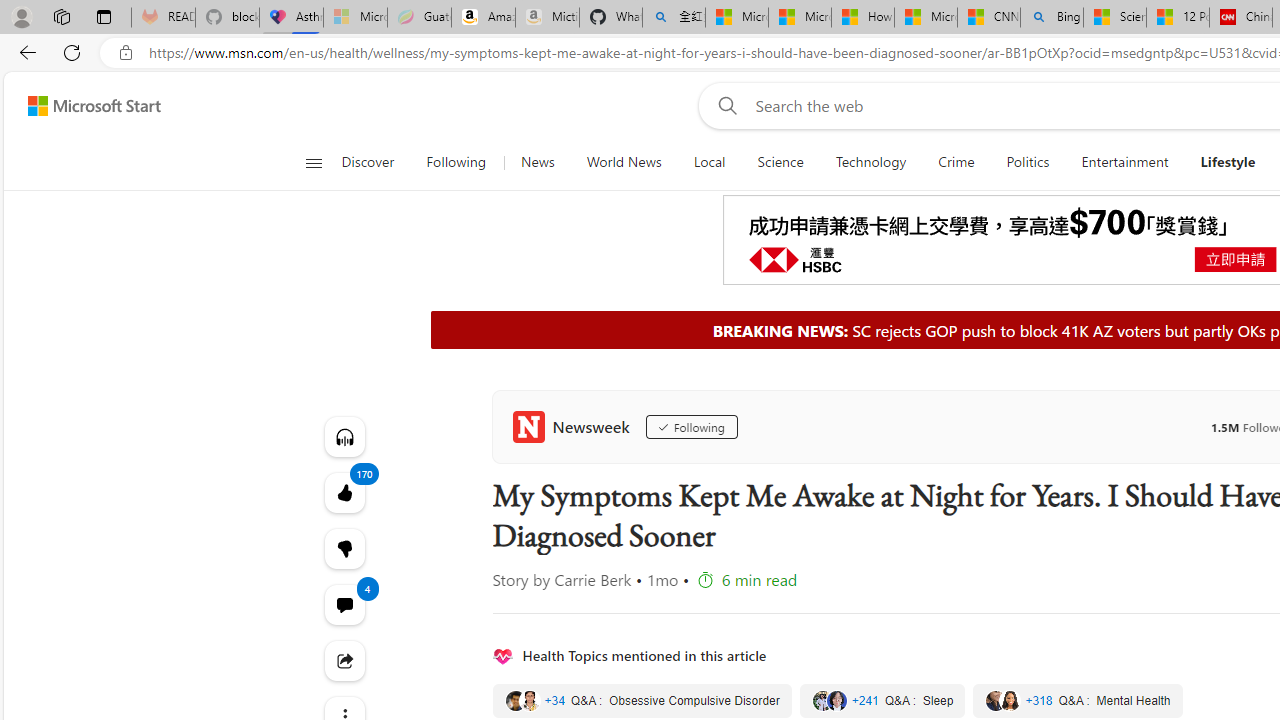 The height and width of the screenshot is (720, 1280). Describe the element at coordinates (344, 604) in the screenshot. I see `View comments 4 Comment` at that location.